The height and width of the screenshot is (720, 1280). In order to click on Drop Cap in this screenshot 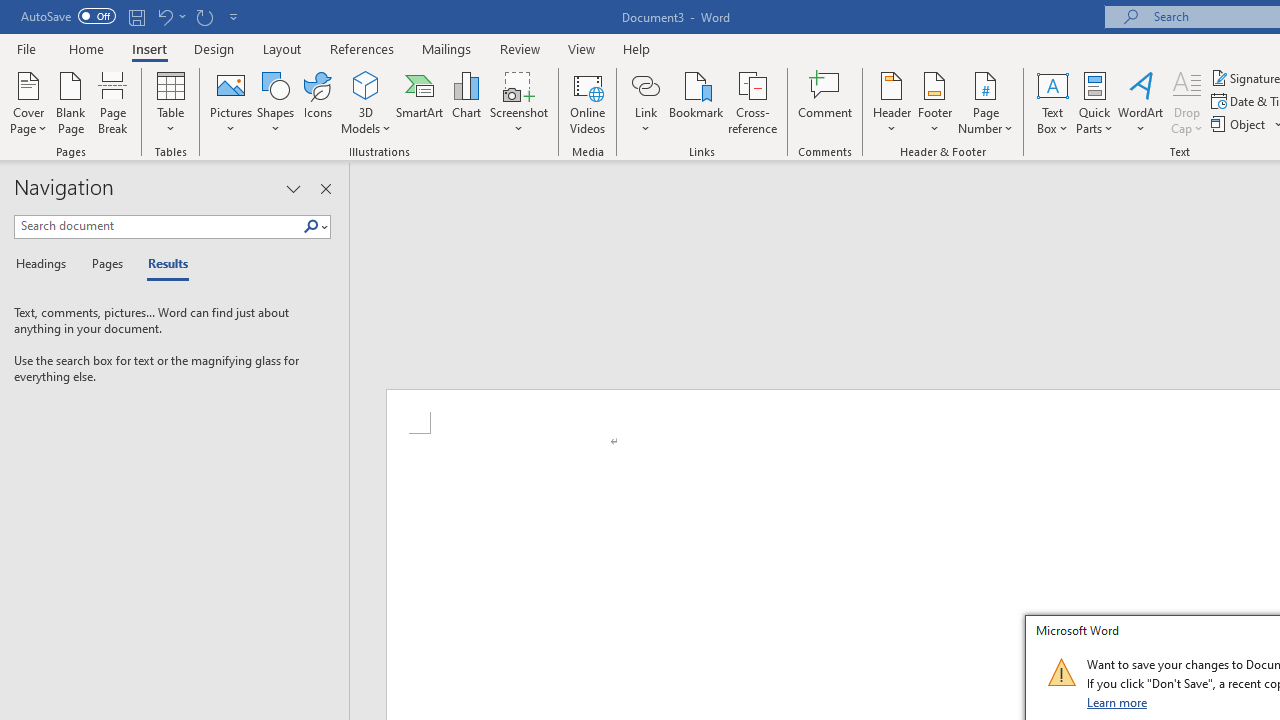, I will do `click(1187, 102)`.